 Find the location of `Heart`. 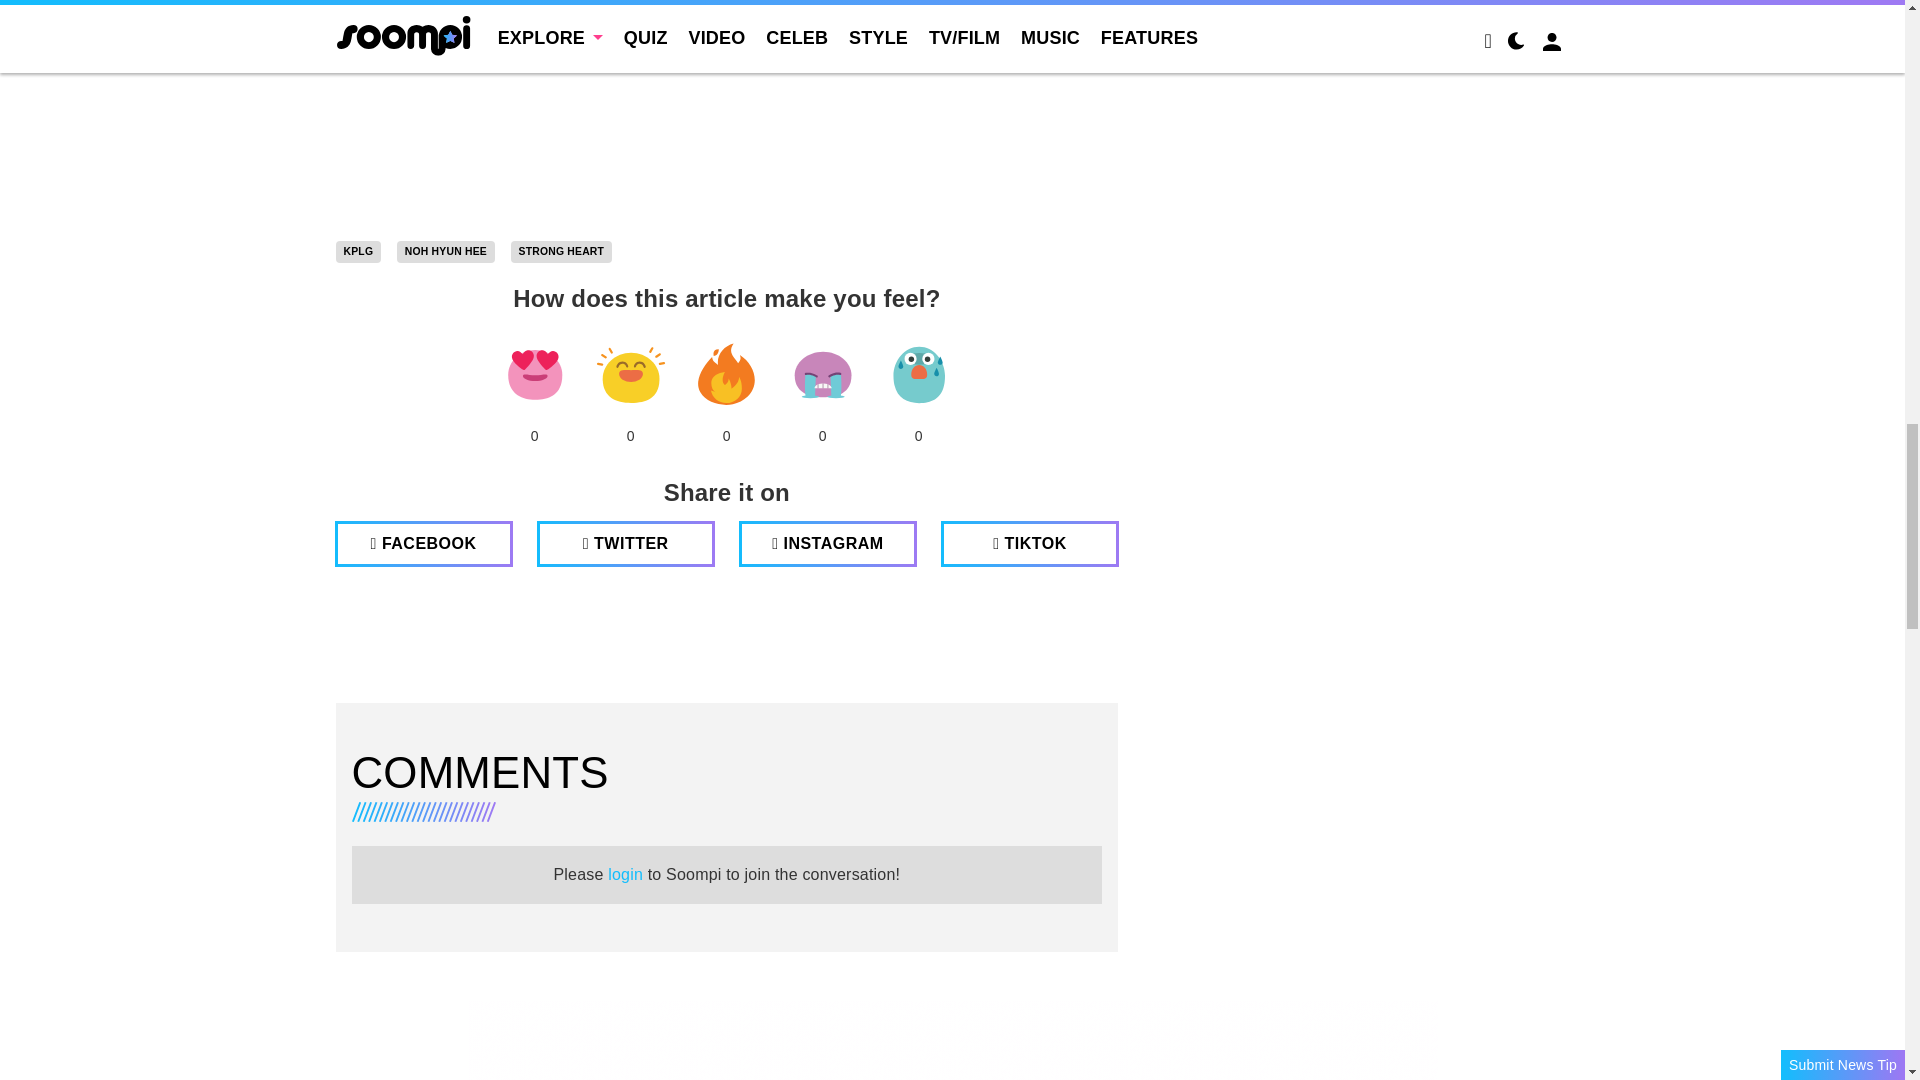

Heart is located at coordinates (534, 374).